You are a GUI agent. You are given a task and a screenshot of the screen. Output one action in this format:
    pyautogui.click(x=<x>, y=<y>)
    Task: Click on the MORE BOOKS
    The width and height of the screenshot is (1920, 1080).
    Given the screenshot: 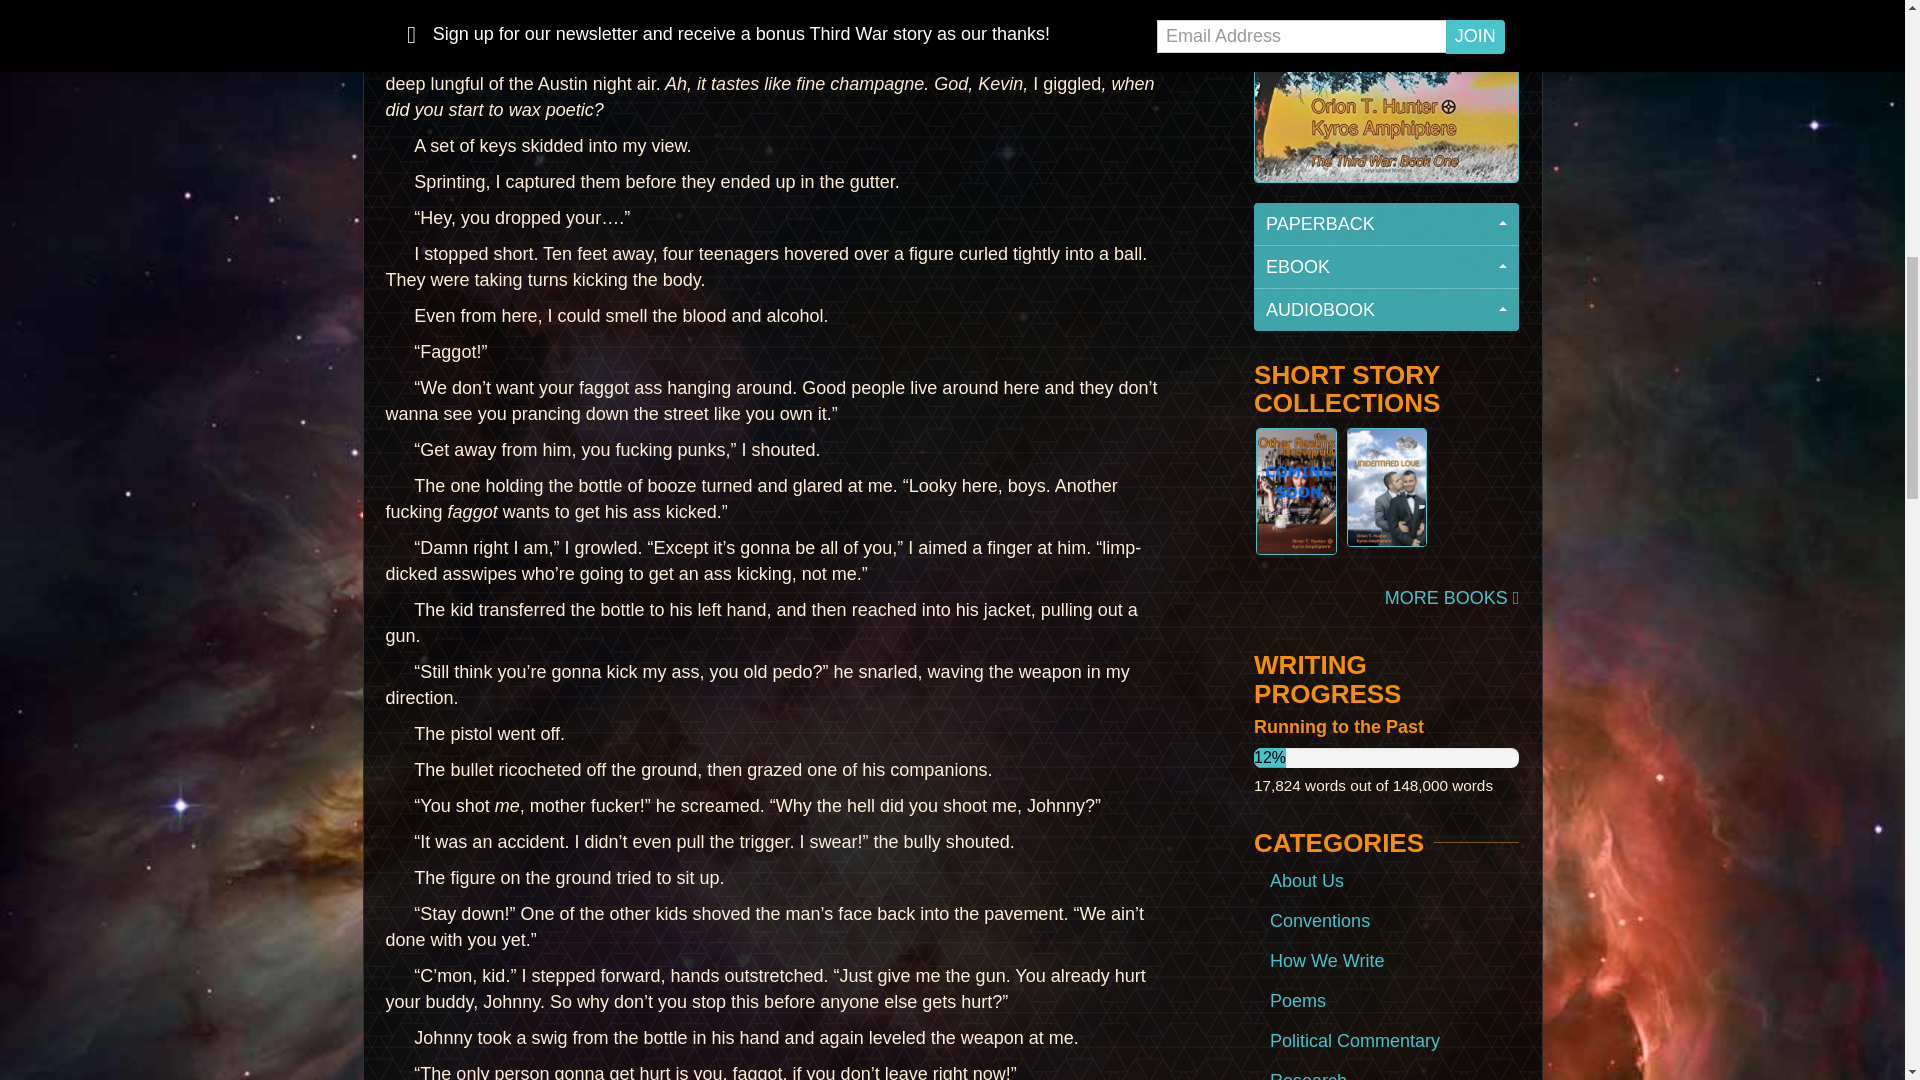 What is the action you would take?
    pyautogui.click(x=1452, y=598)
    